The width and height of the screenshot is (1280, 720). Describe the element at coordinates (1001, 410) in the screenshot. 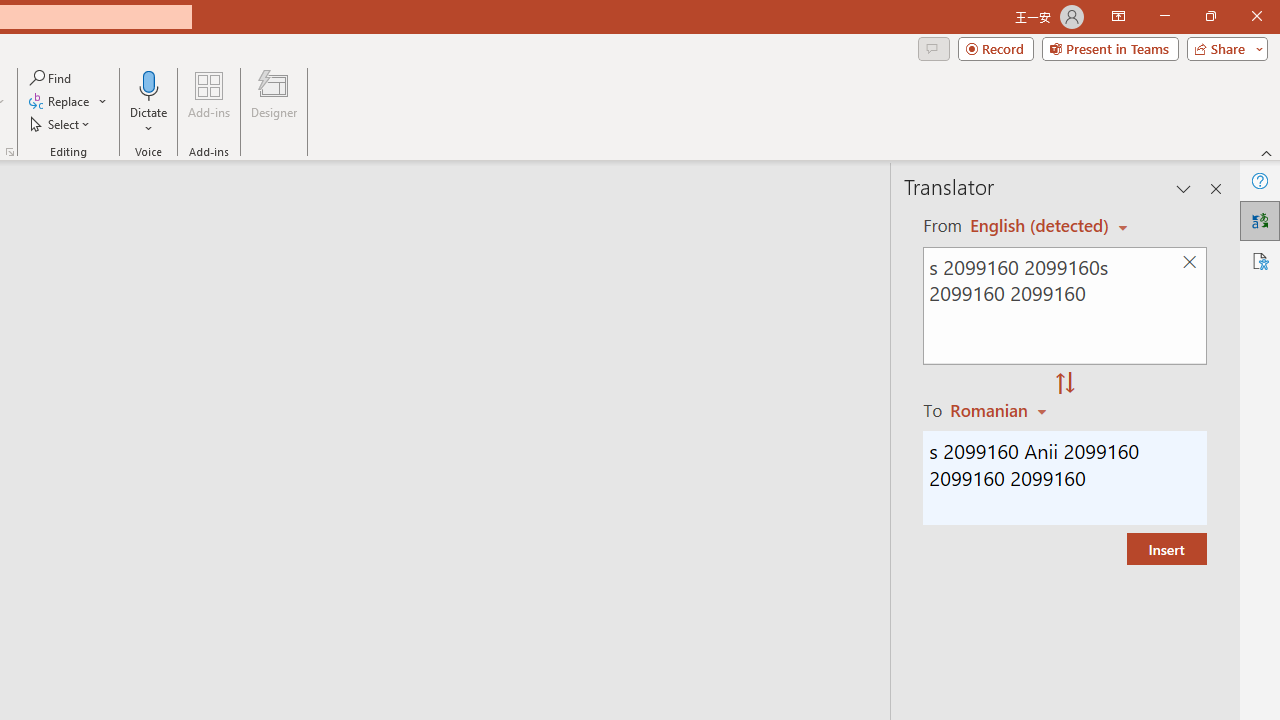

I see `Romanian` at that location.